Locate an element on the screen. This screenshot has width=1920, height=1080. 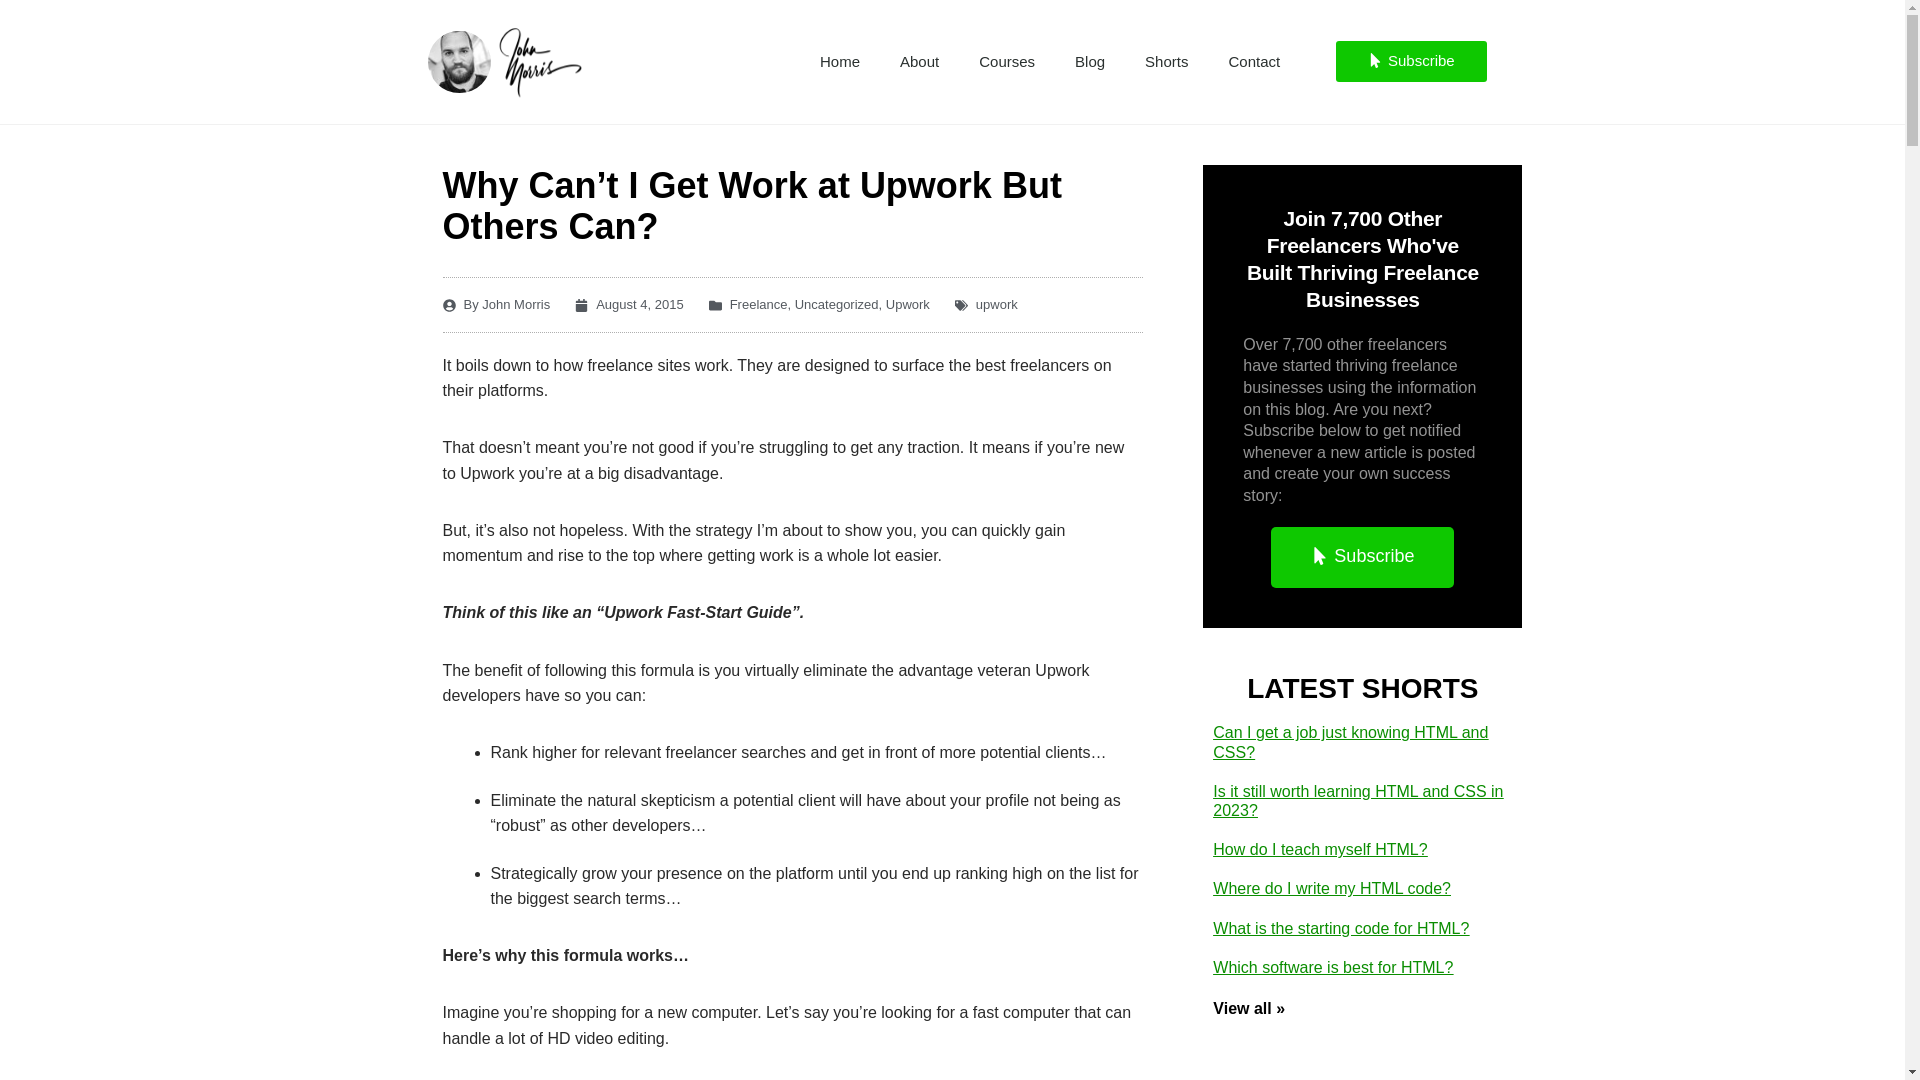
Upwork is located at coordinates (907, 304).